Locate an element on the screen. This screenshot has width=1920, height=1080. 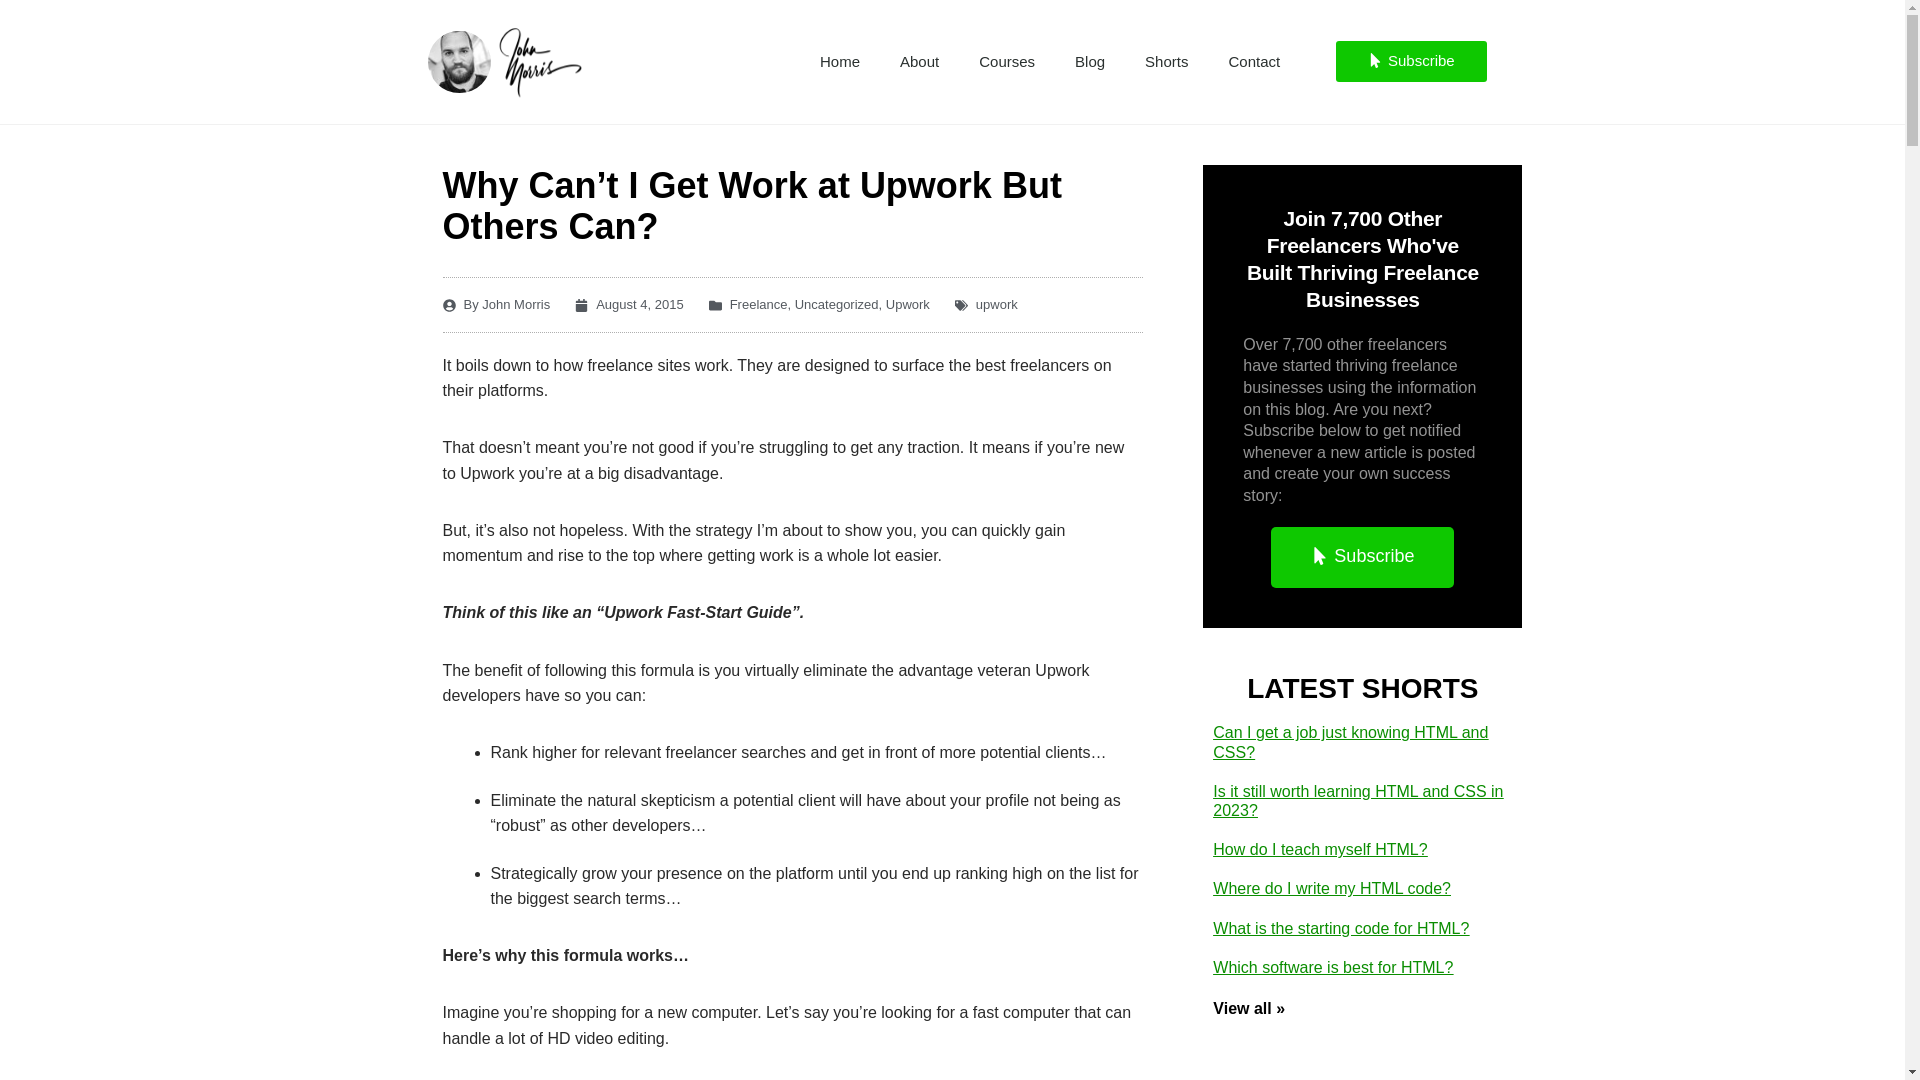
Upwork is located at coordinates (907, 304).